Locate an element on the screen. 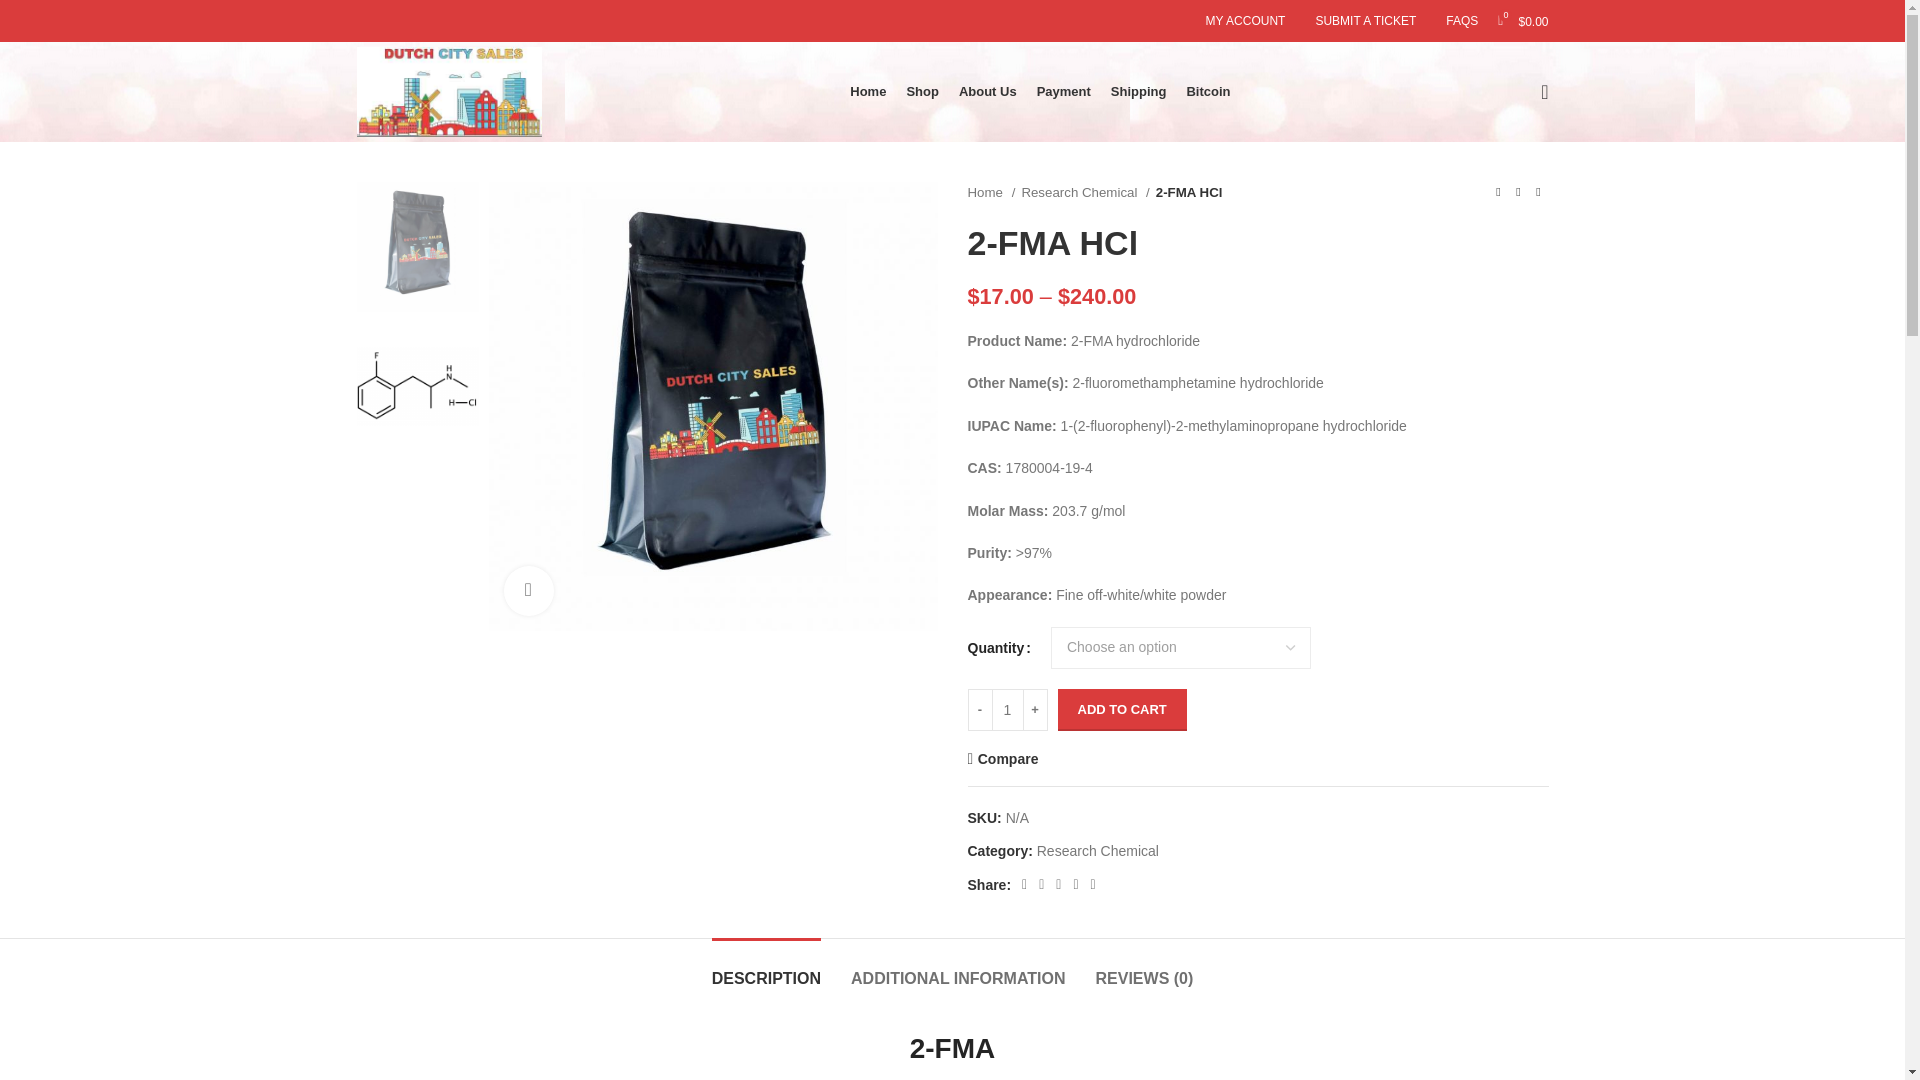  Home is located at coordinates (868, 92).